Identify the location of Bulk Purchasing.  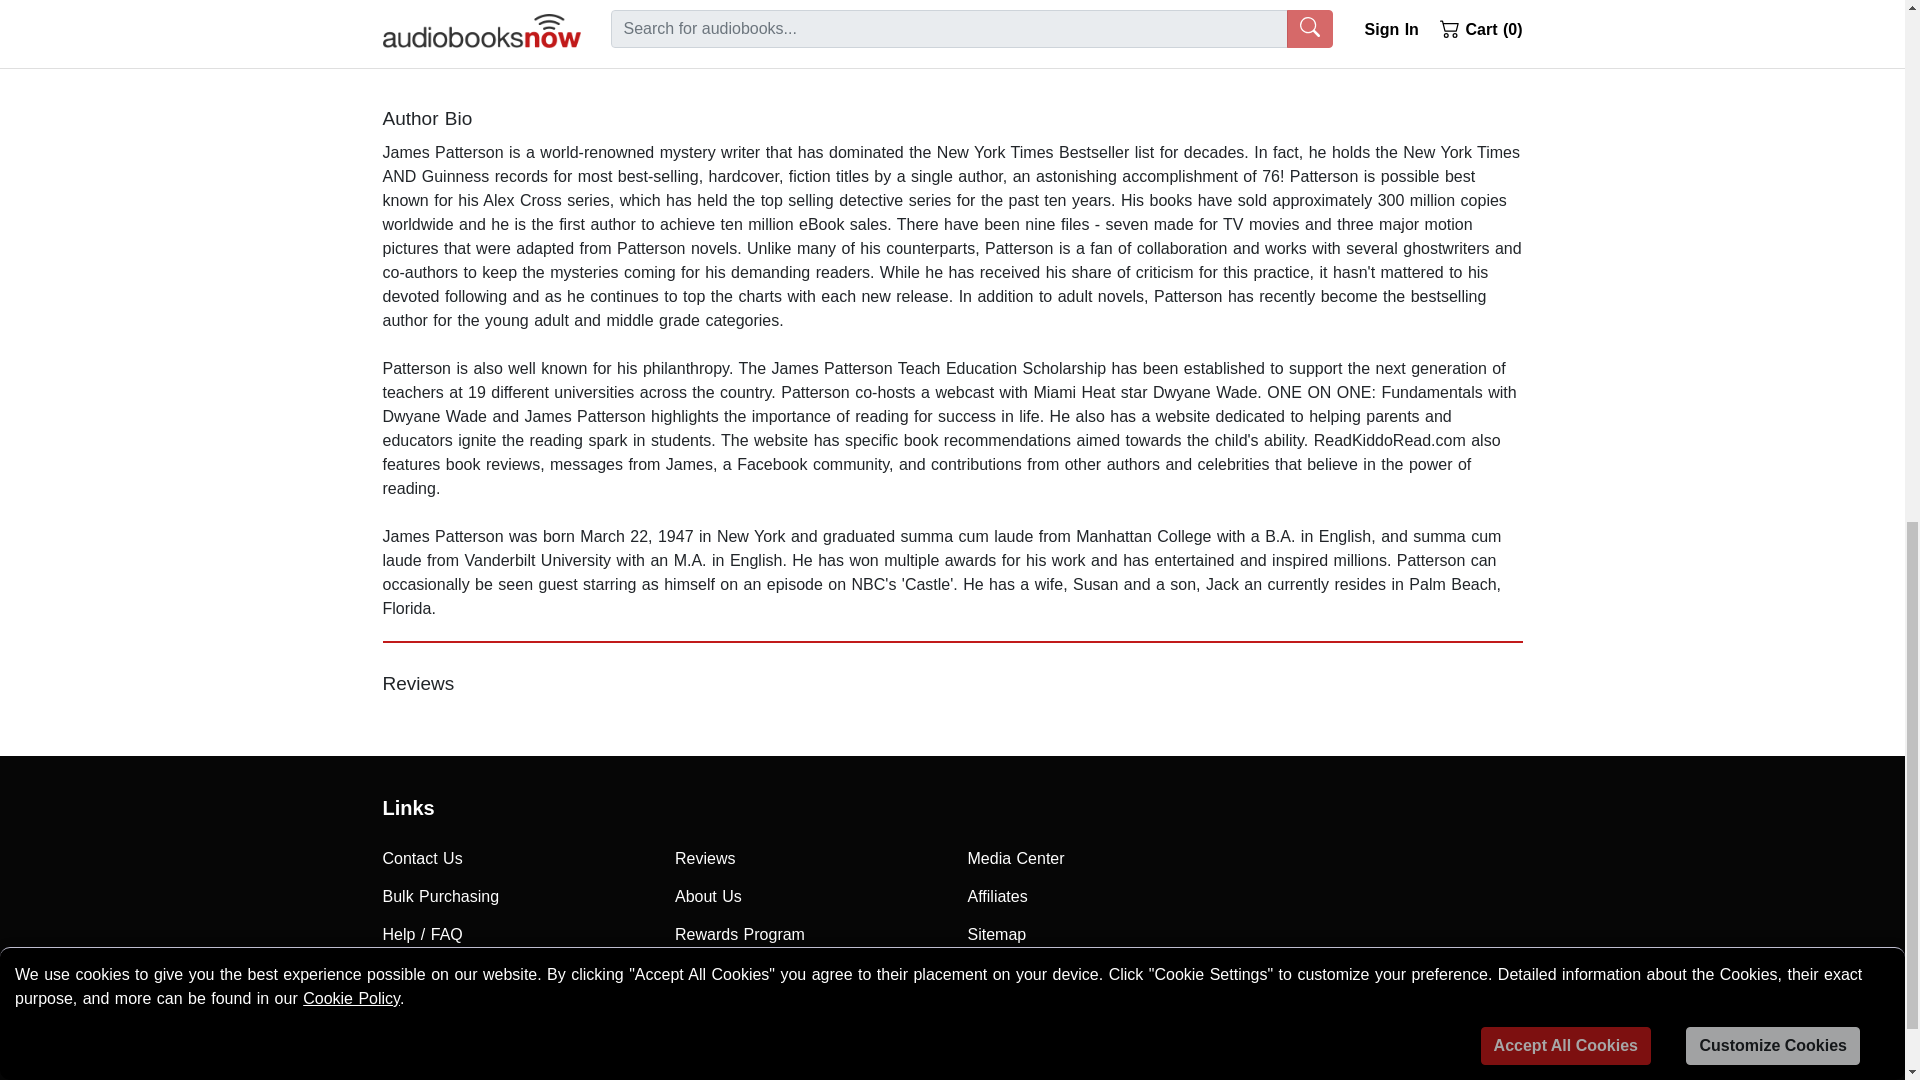
(514, 896).